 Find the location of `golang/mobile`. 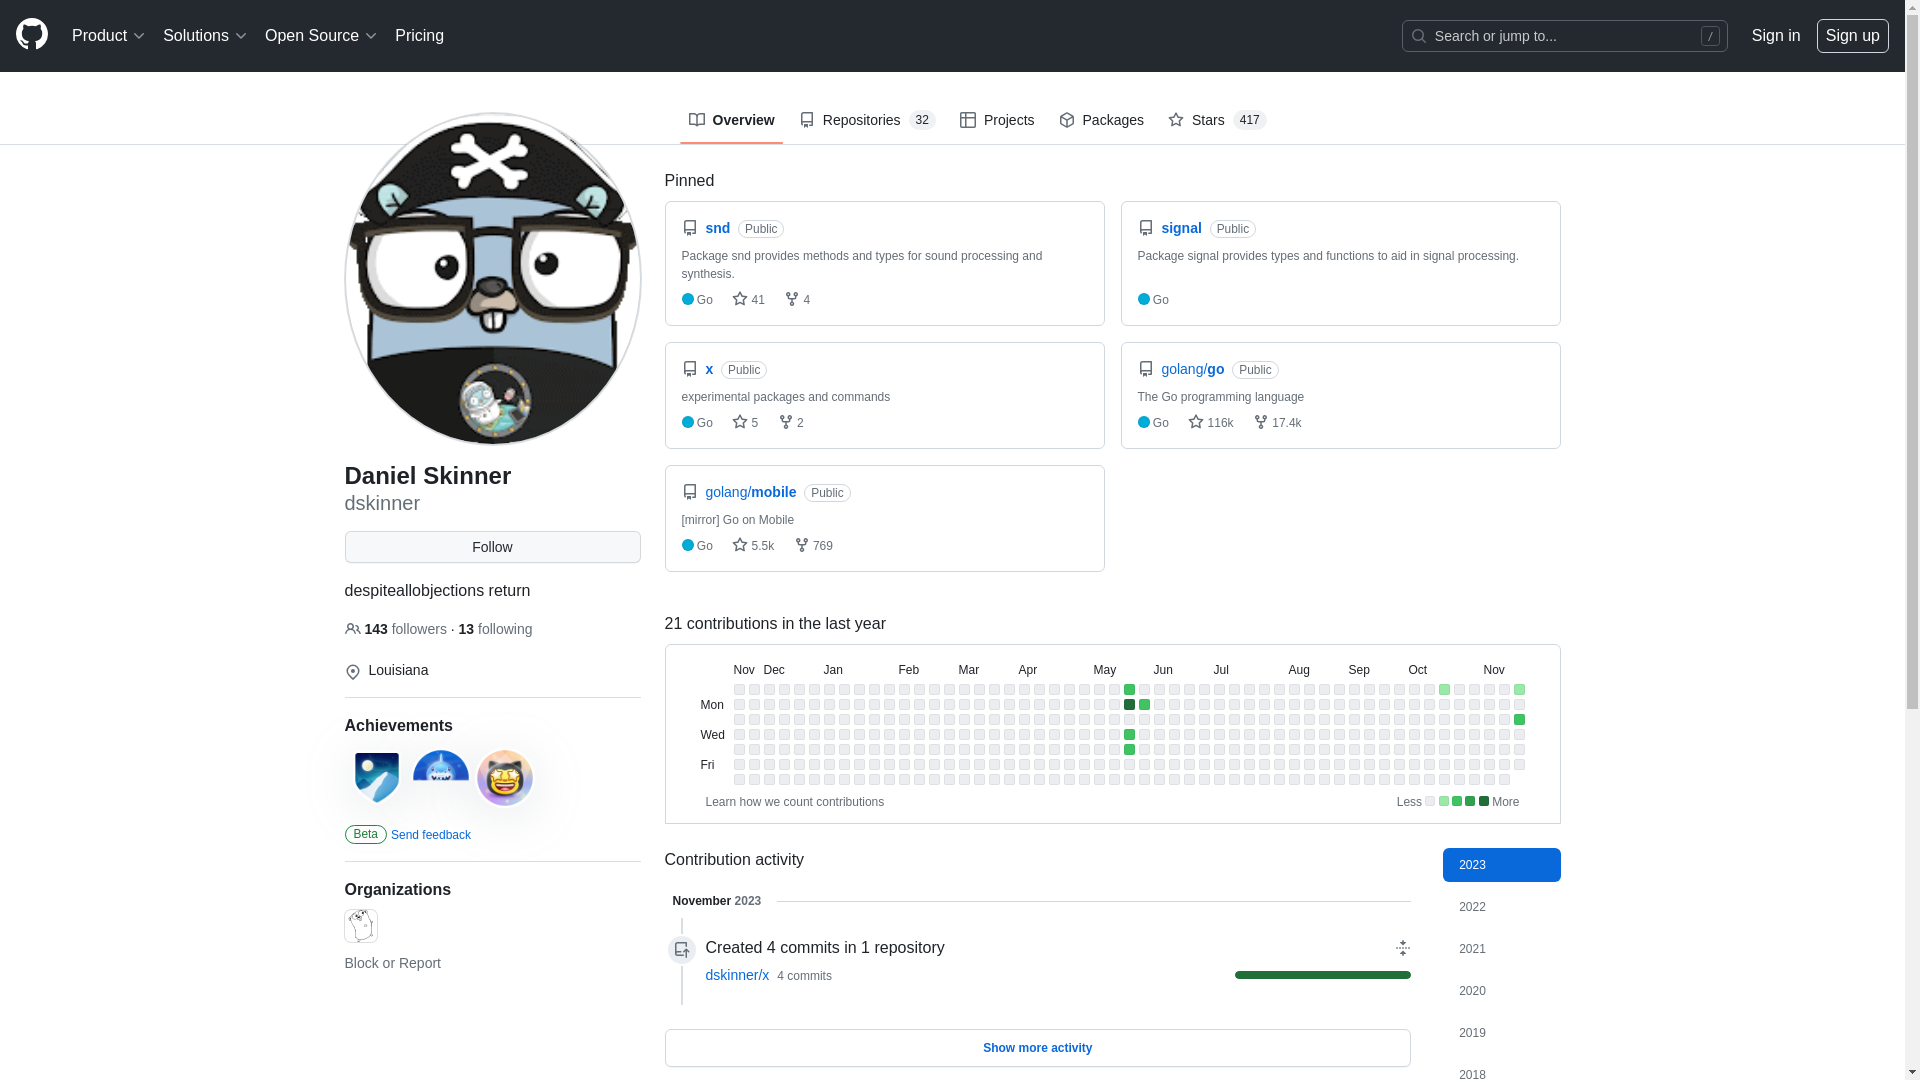

golang/mobile is located at coordinates (752, 492).